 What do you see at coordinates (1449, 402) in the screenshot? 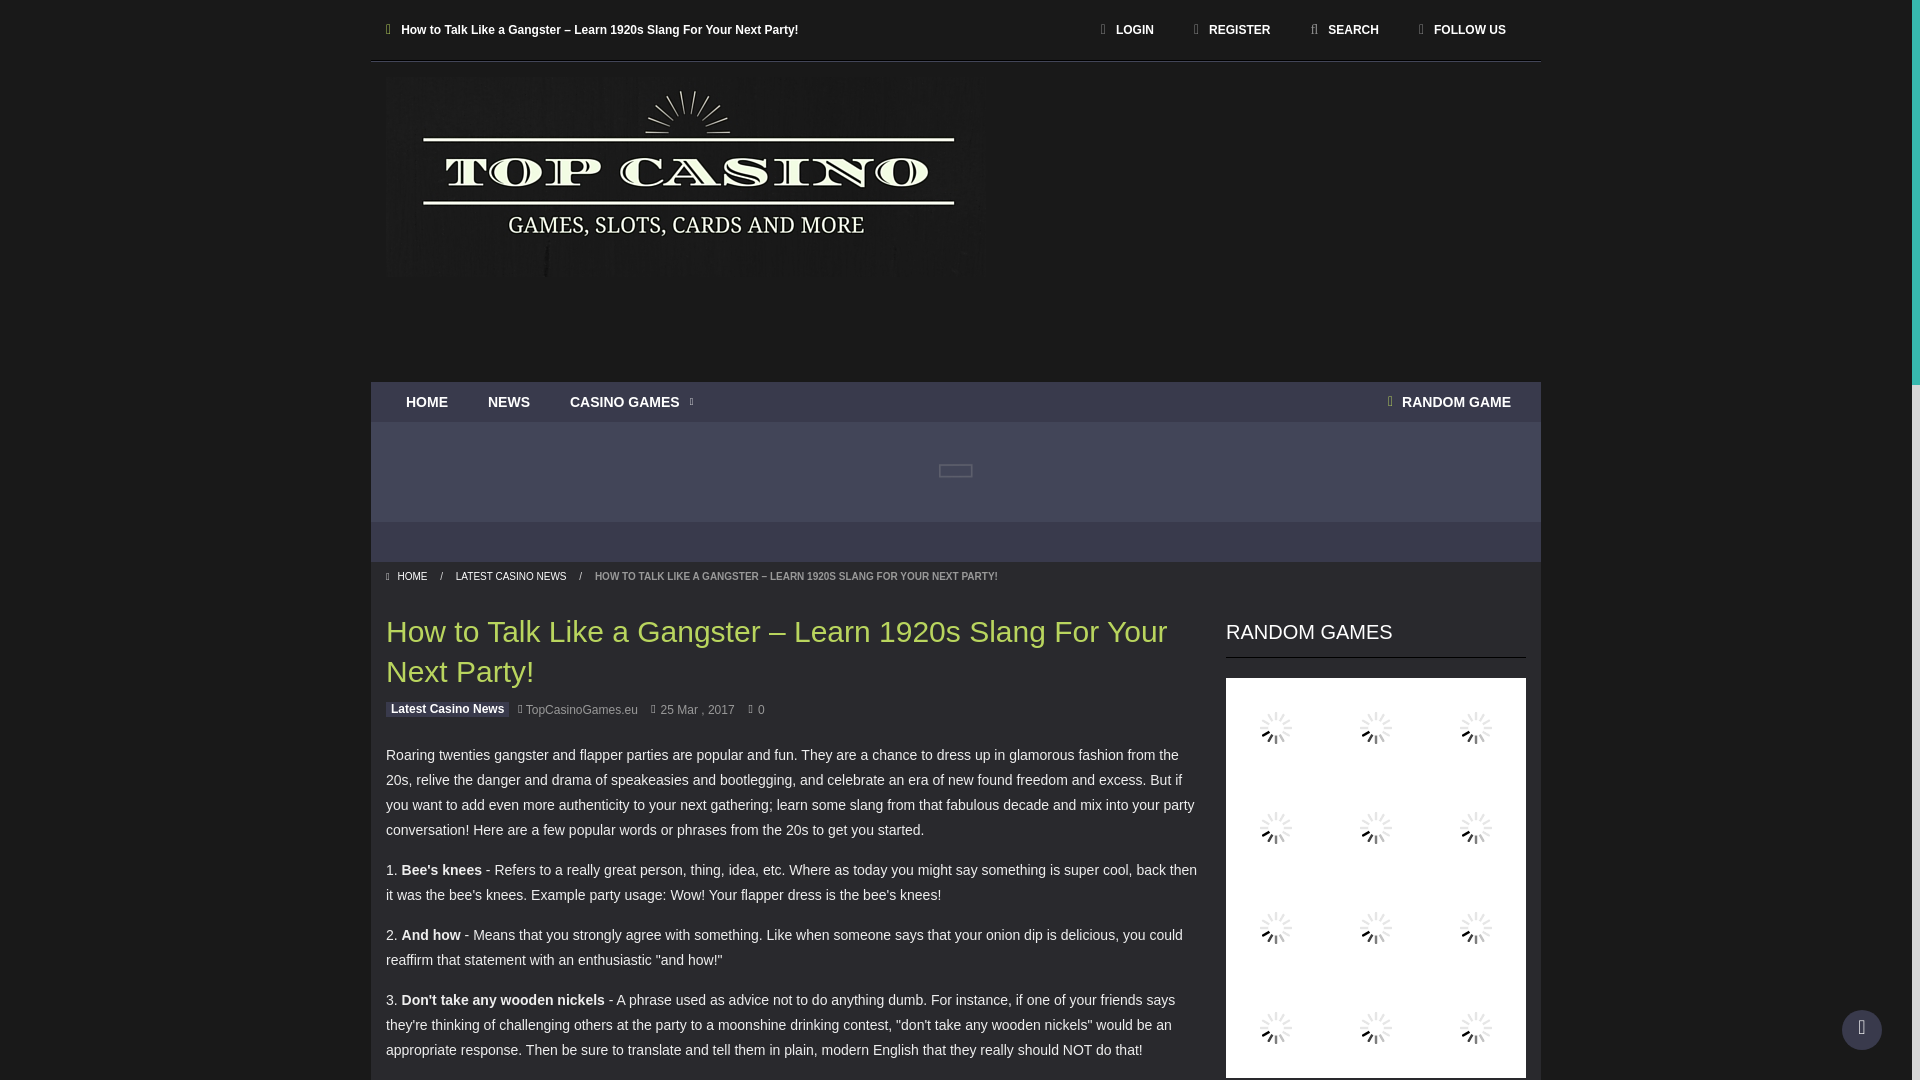
I see `Play a random game!` at bounding box center [1449, 402].